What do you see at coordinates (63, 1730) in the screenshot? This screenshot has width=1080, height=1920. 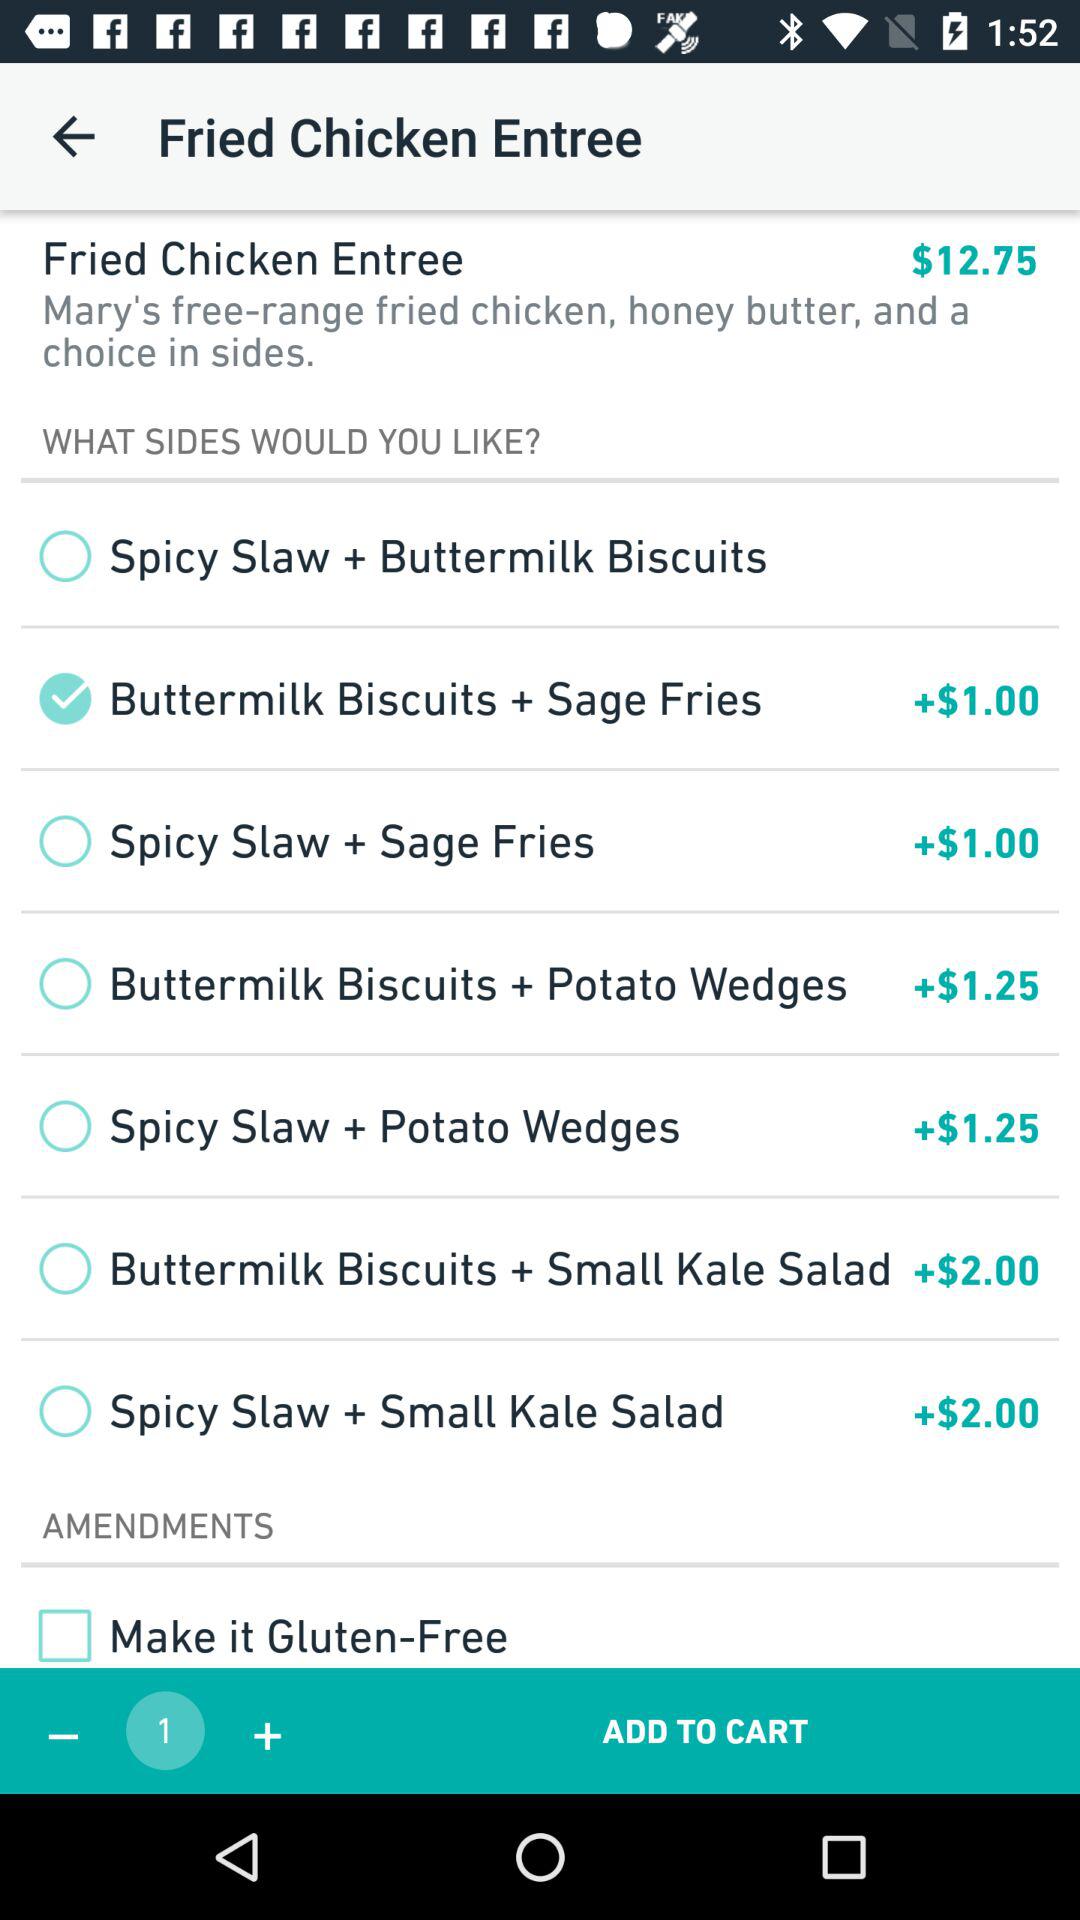 I see `select icon next to the 1 app` at bounding box center [63, 1730].